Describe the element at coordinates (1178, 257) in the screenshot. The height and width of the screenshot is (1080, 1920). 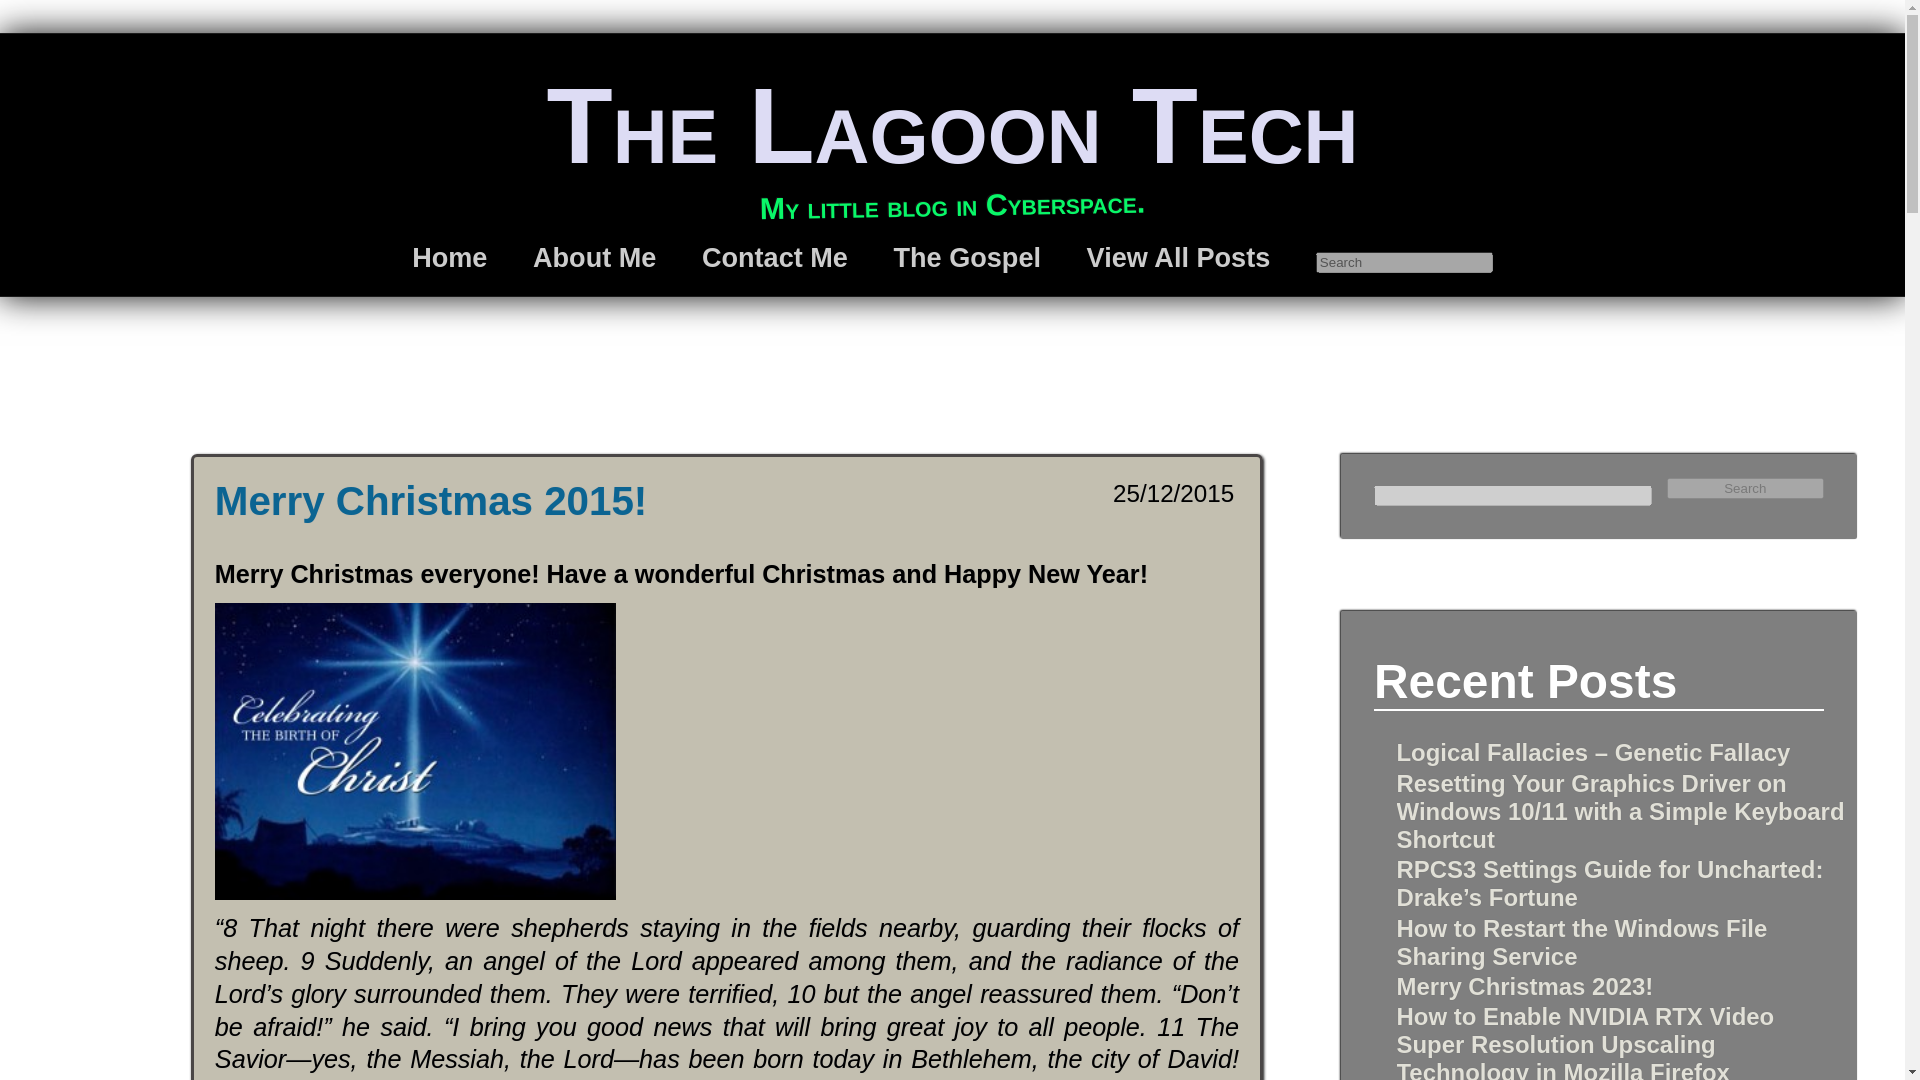
I see `View All Posts` at that location.